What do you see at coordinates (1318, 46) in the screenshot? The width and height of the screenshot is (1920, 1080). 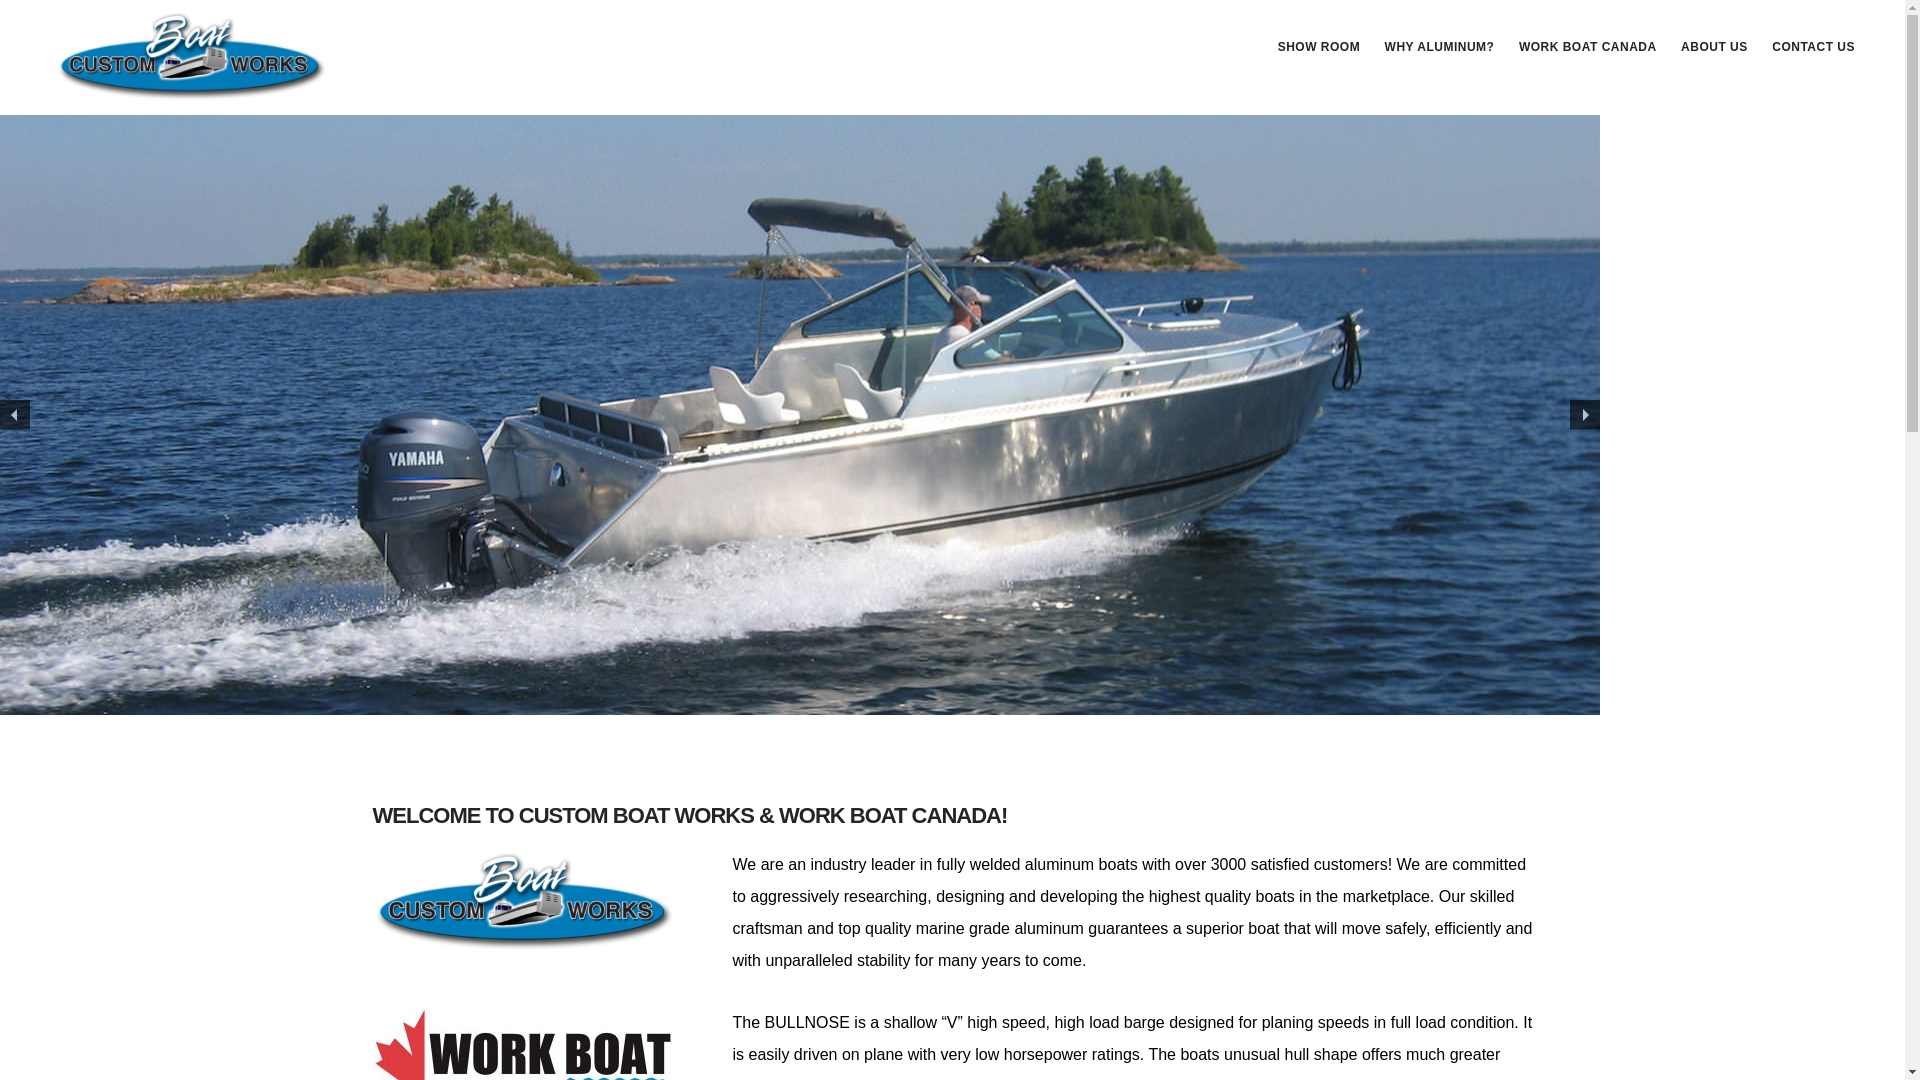 I see `SHOW ROOM` at bounding box center [1318, 46].